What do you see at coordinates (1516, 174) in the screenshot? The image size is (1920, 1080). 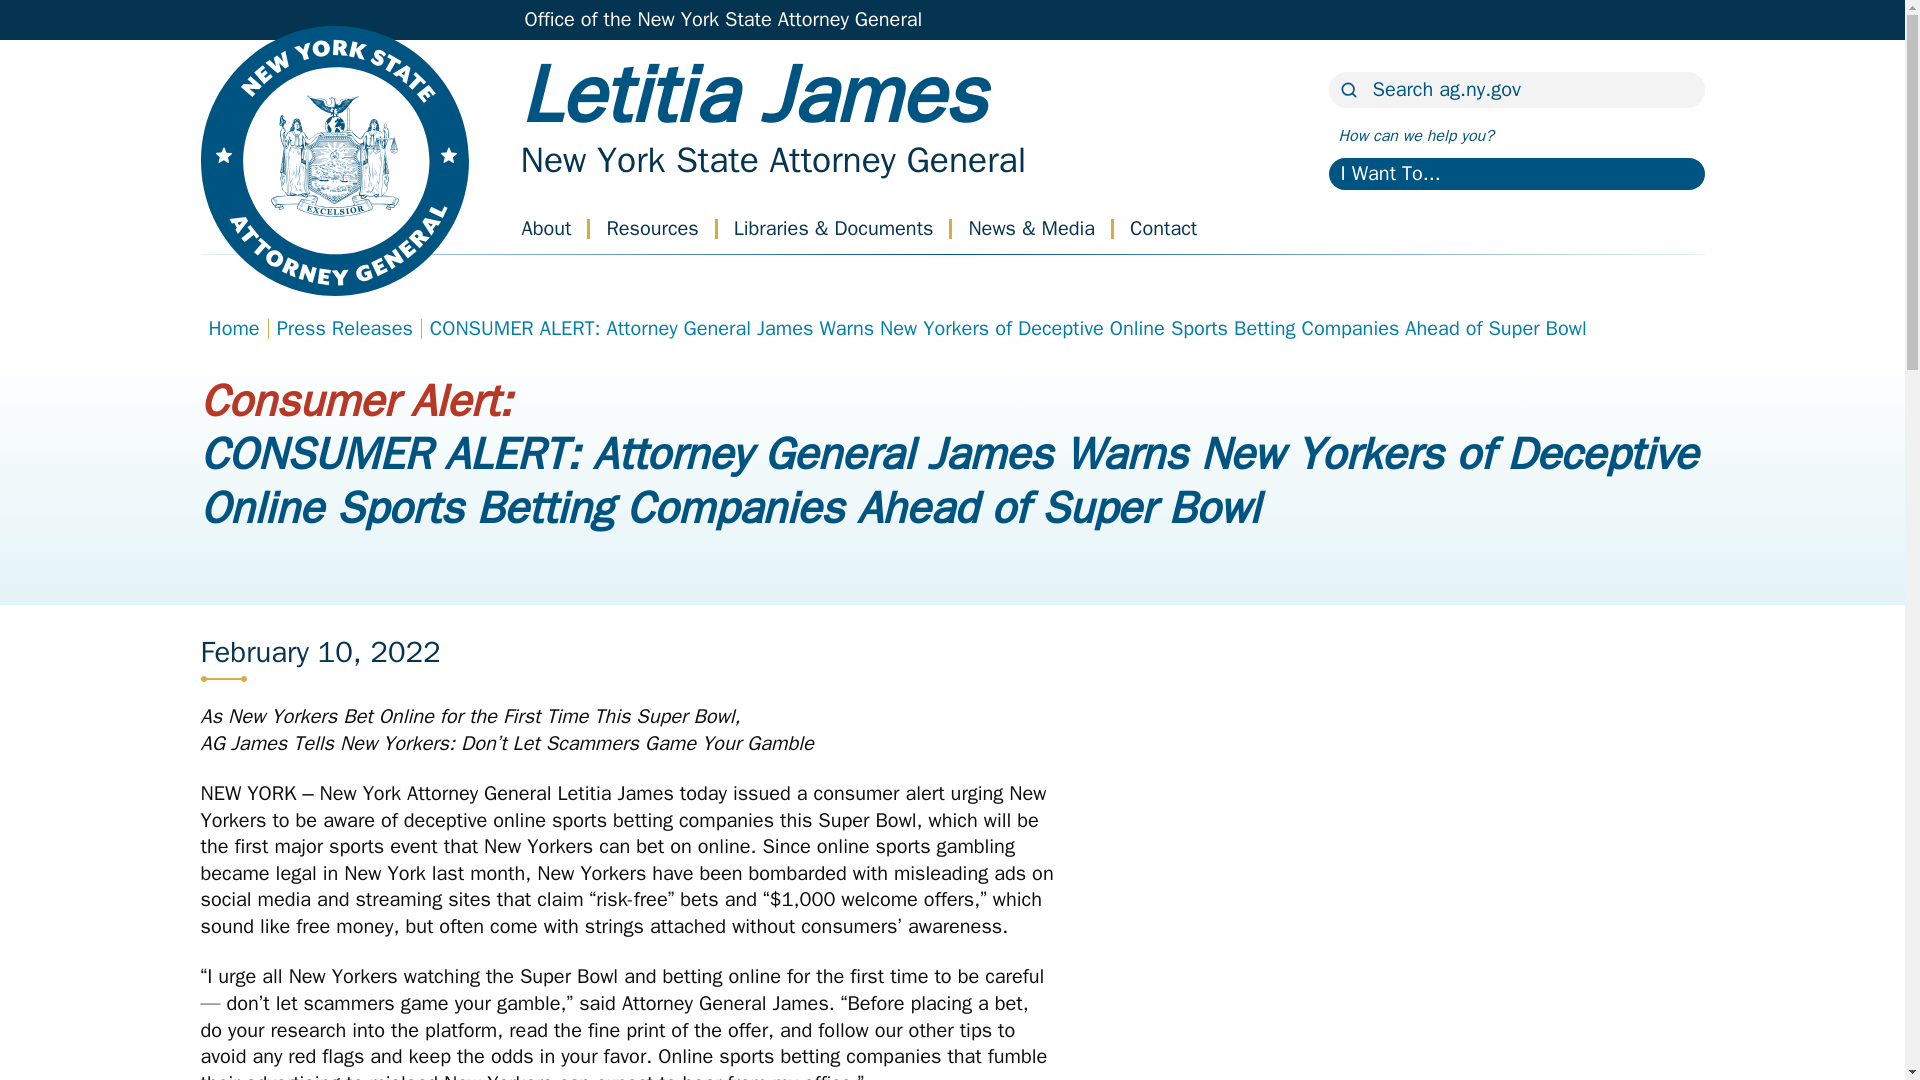 I see `I Want To...` at bounding box center [1516, 174].